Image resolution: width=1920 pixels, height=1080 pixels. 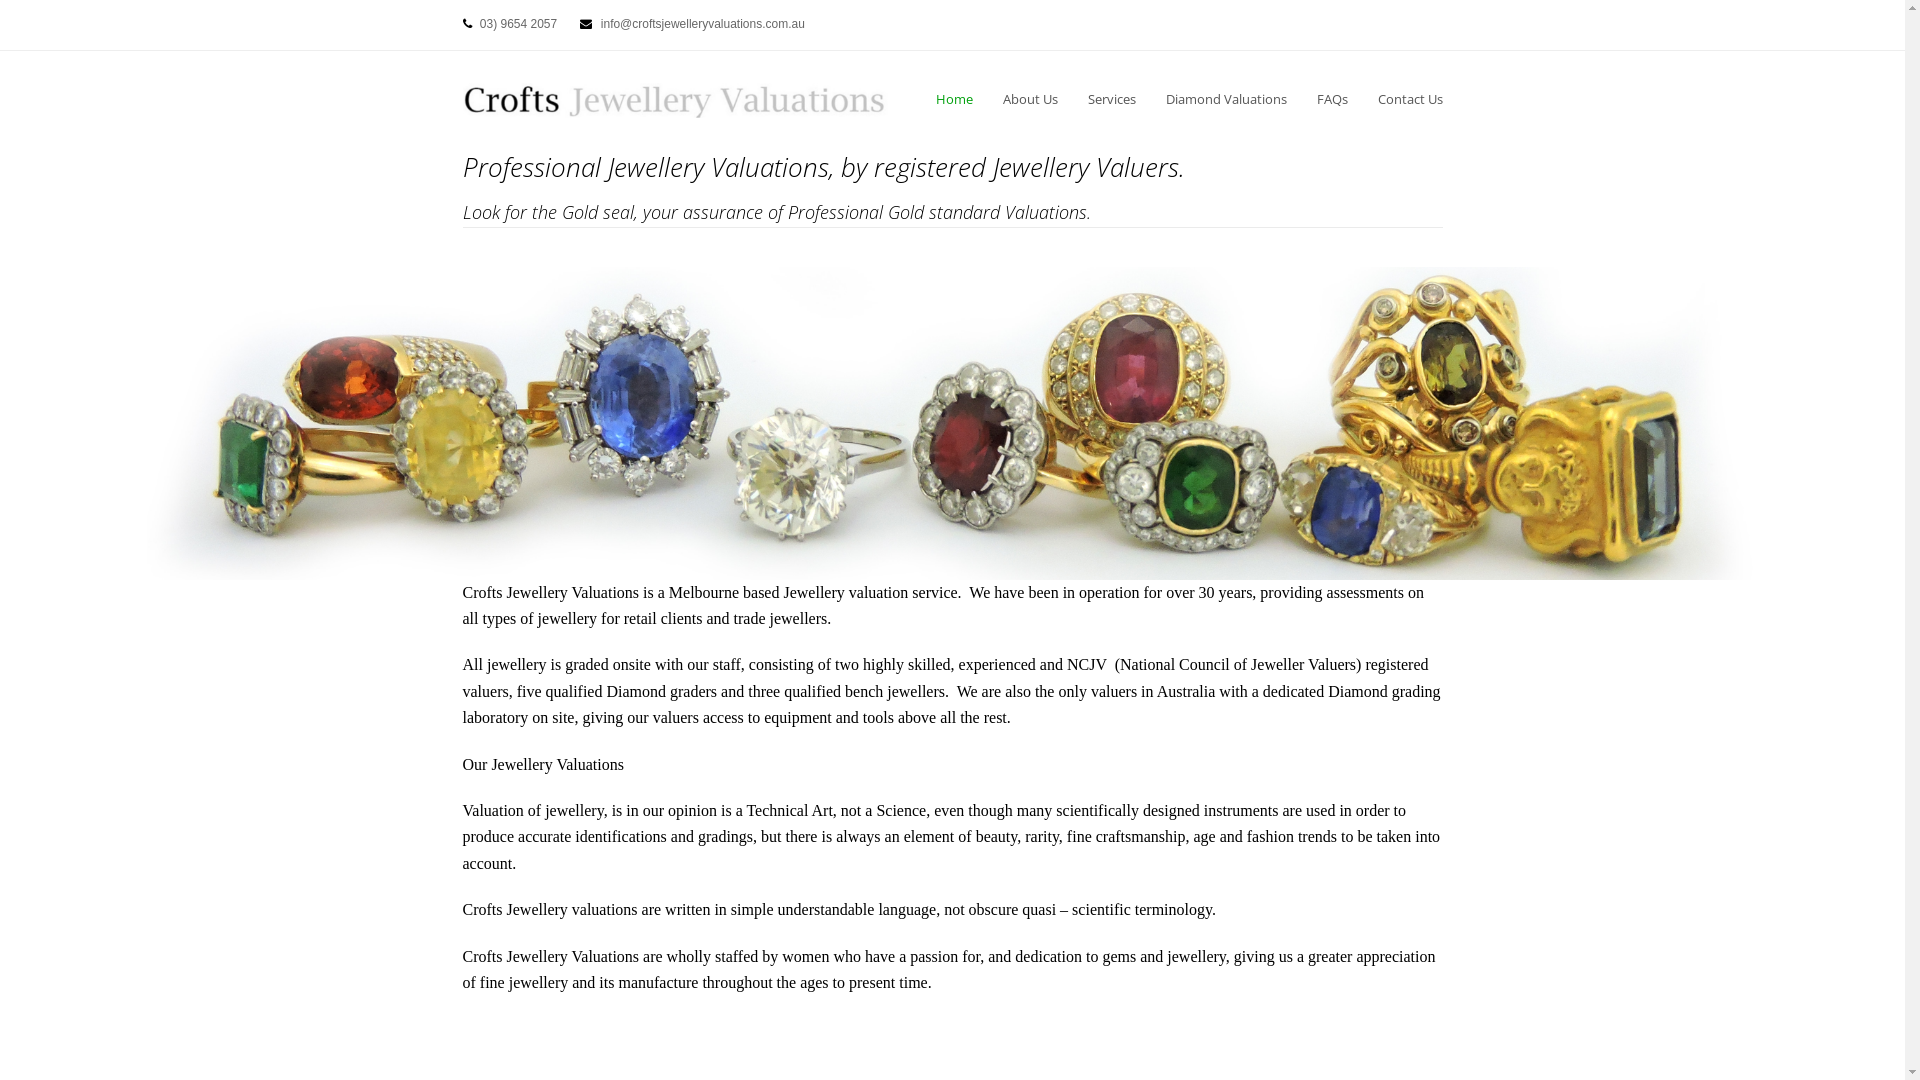 What do you see at coordinates (954, 99) in the screenshot?
I see `Home` at bounding box center [954, 99].